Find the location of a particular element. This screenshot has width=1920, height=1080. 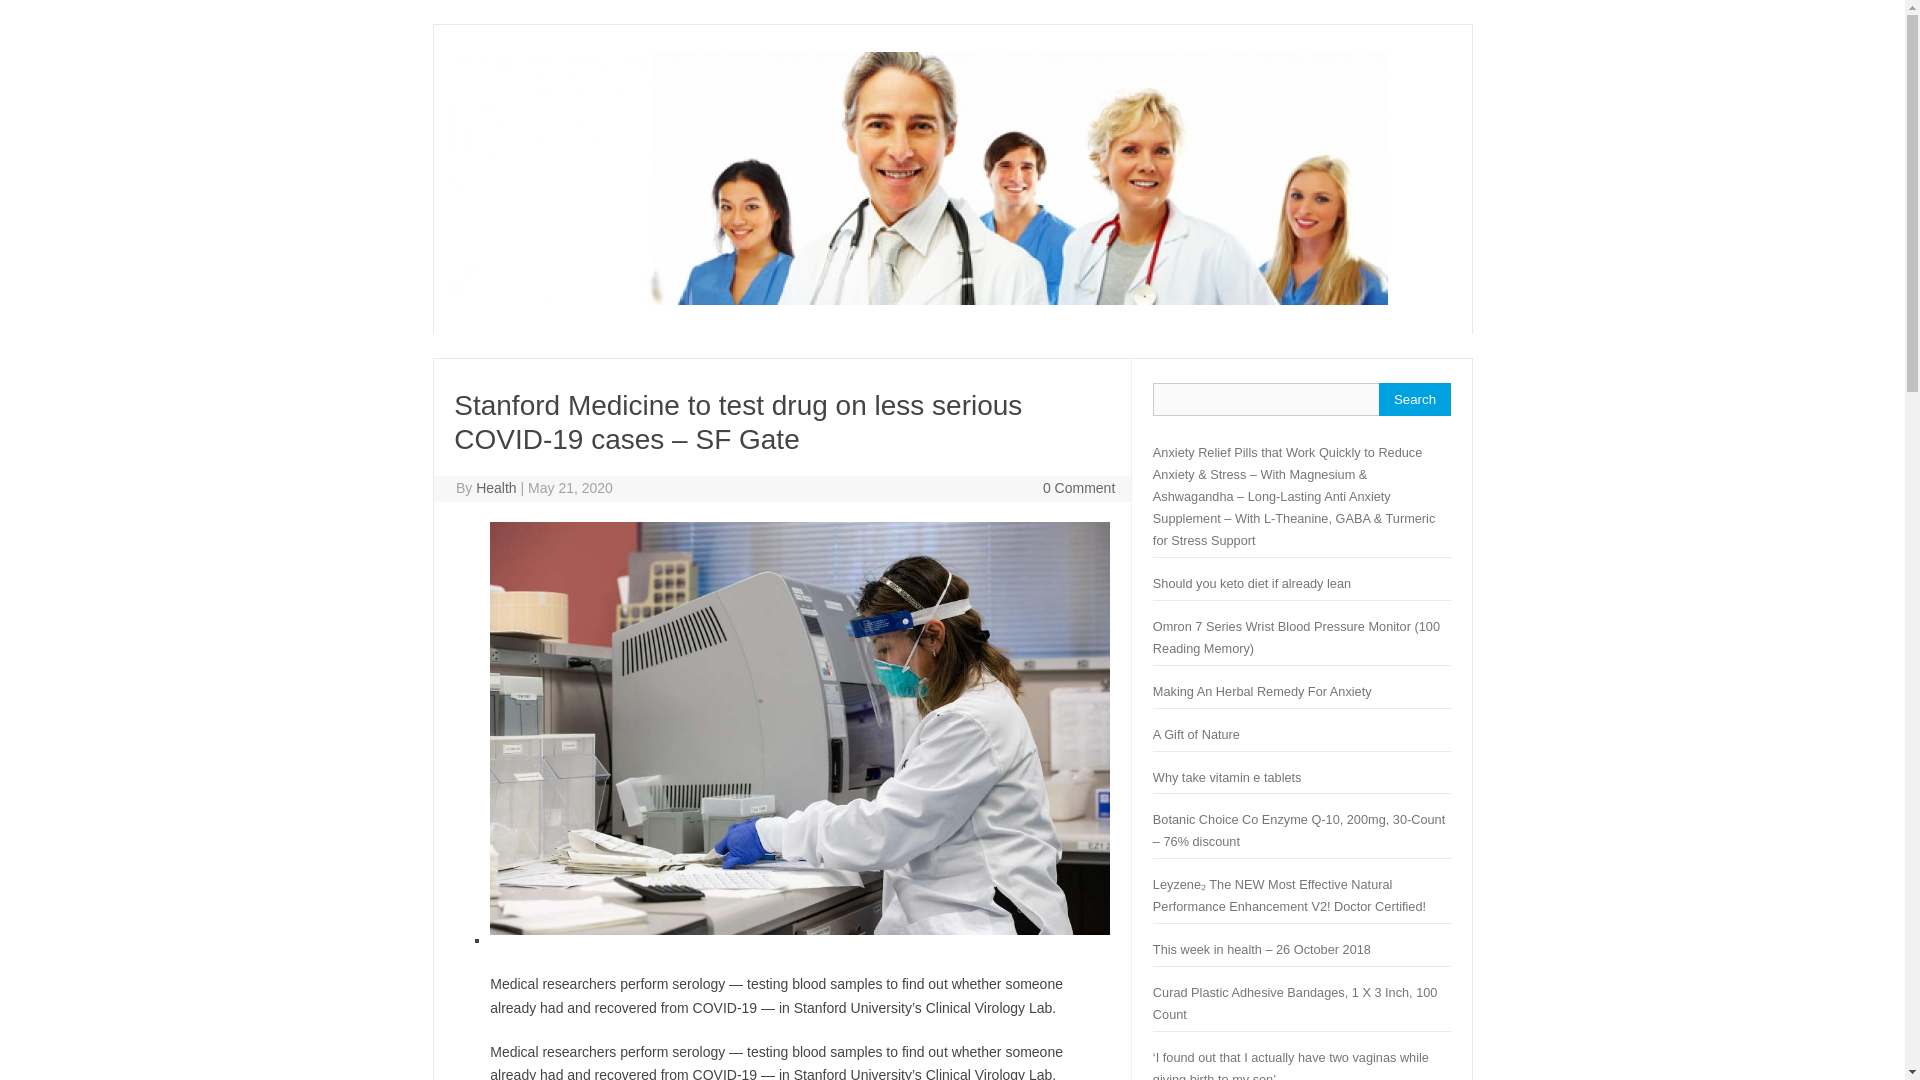

Should you keto diet if already lean is located at coordinates (1252, 582).